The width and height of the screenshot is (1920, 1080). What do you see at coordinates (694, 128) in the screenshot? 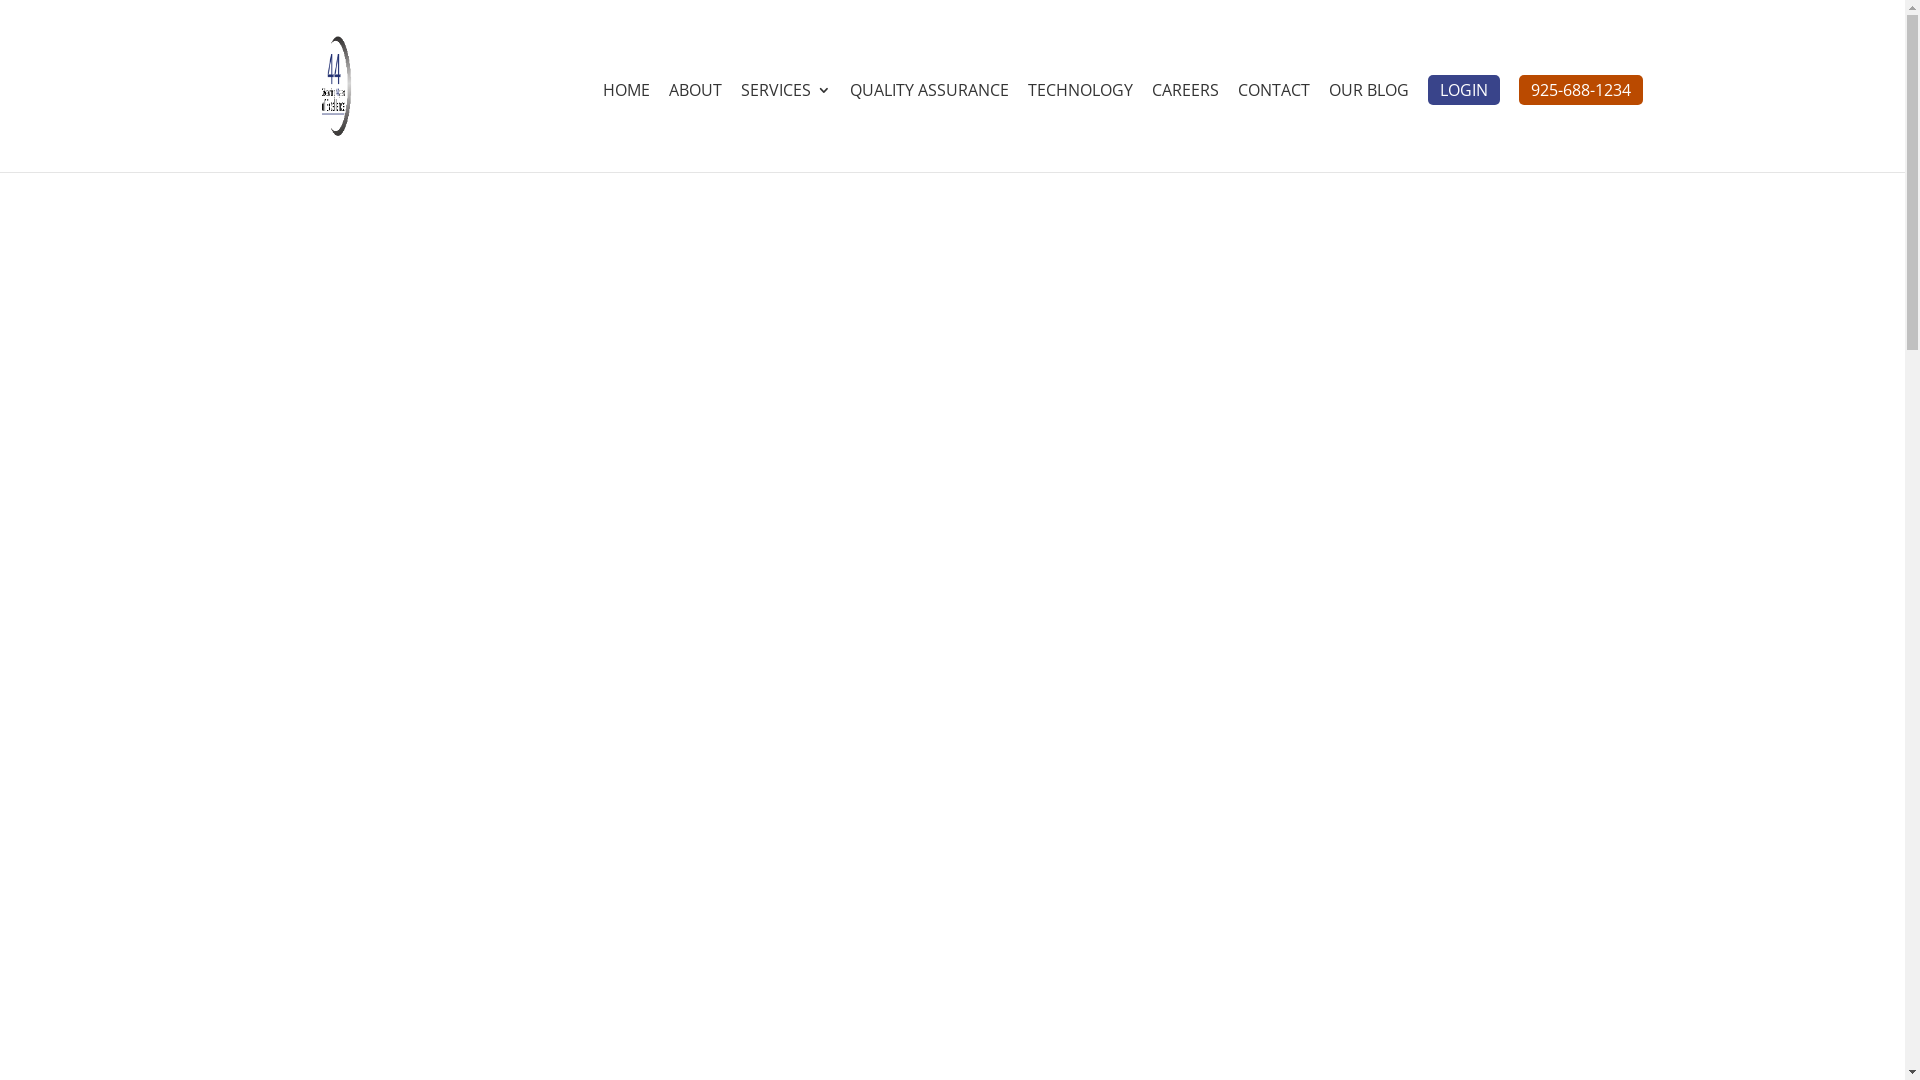
I see `ABOUT` at bounding box center [694, 128].